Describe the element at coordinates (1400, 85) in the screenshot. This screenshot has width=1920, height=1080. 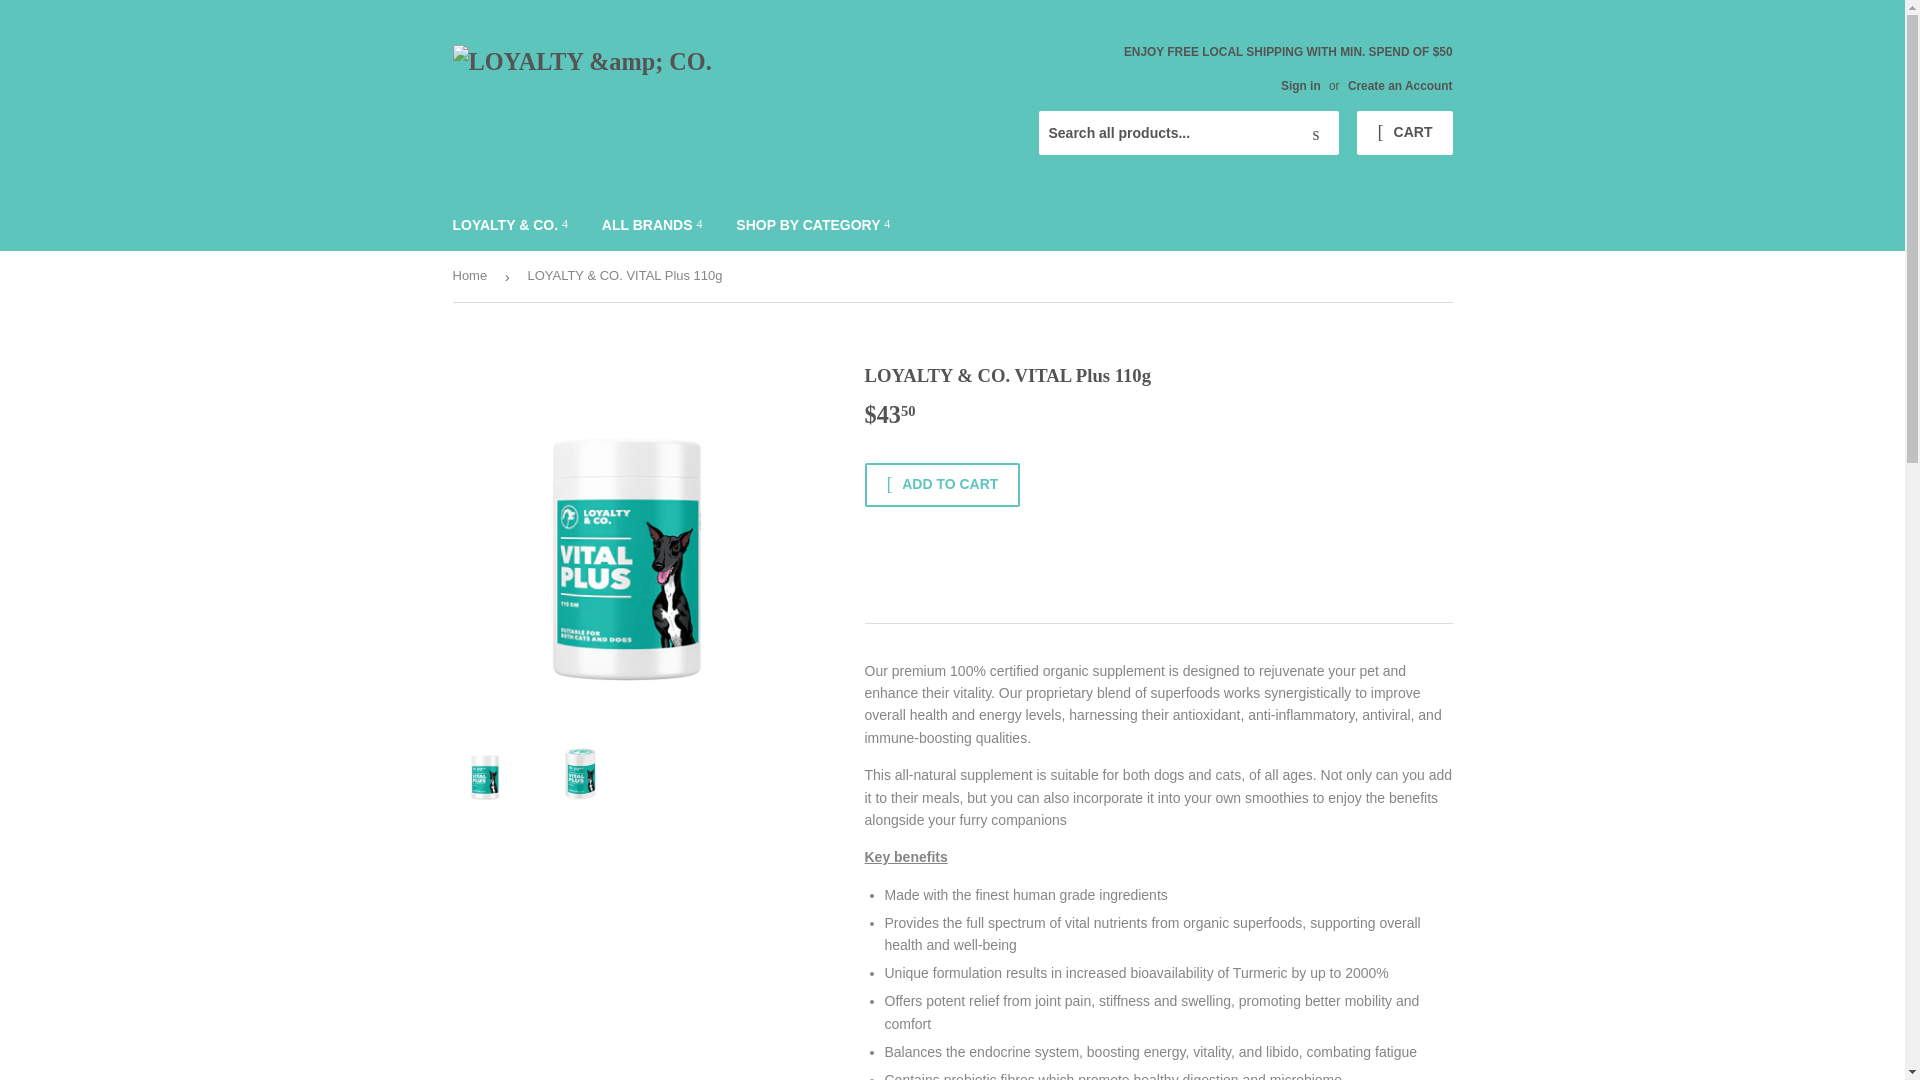
I see `Create an Account` at that location.